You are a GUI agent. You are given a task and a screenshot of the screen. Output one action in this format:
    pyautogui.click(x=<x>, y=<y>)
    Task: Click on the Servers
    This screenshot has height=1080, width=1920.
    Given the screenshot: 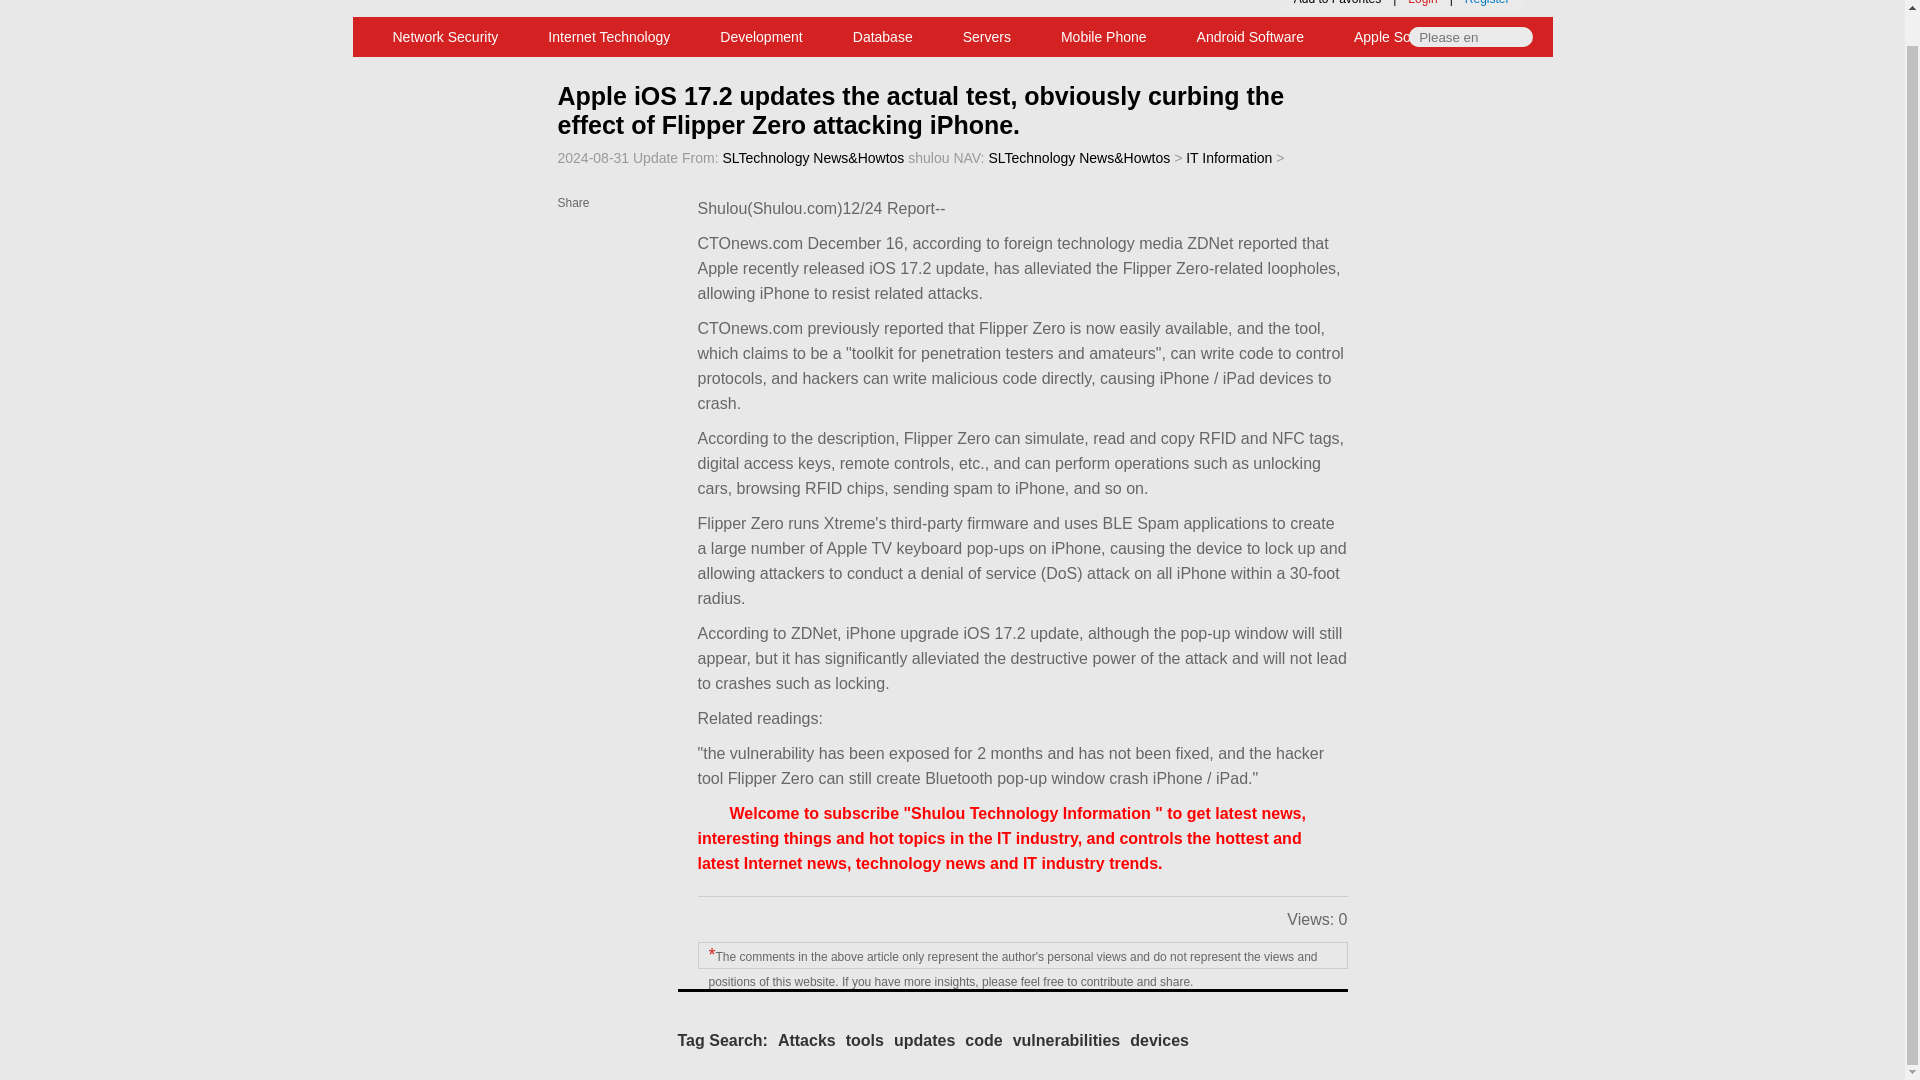 What is the action you would take?
    pyautogui.click(x=987, y=37)
    